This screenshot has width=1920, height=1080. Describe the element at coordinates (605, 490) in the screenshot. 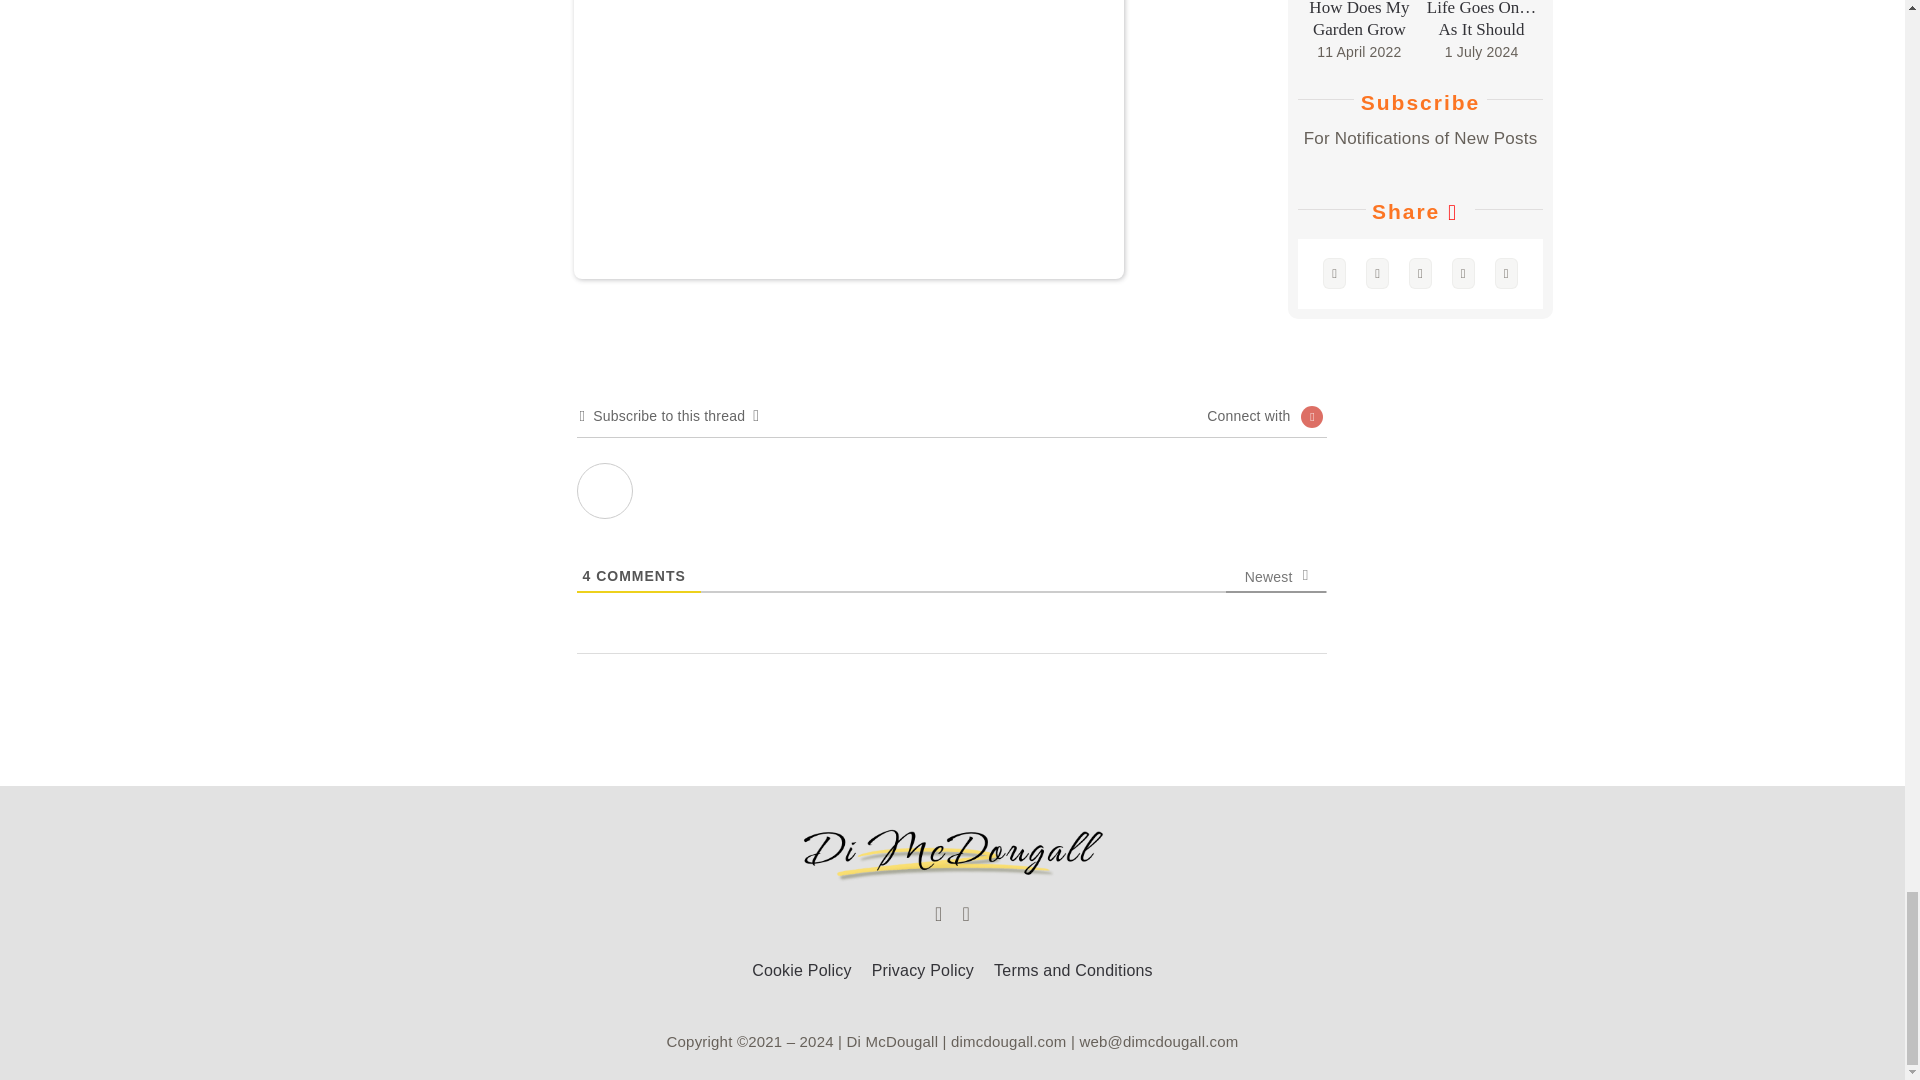

I see `Where I Live` at that location.